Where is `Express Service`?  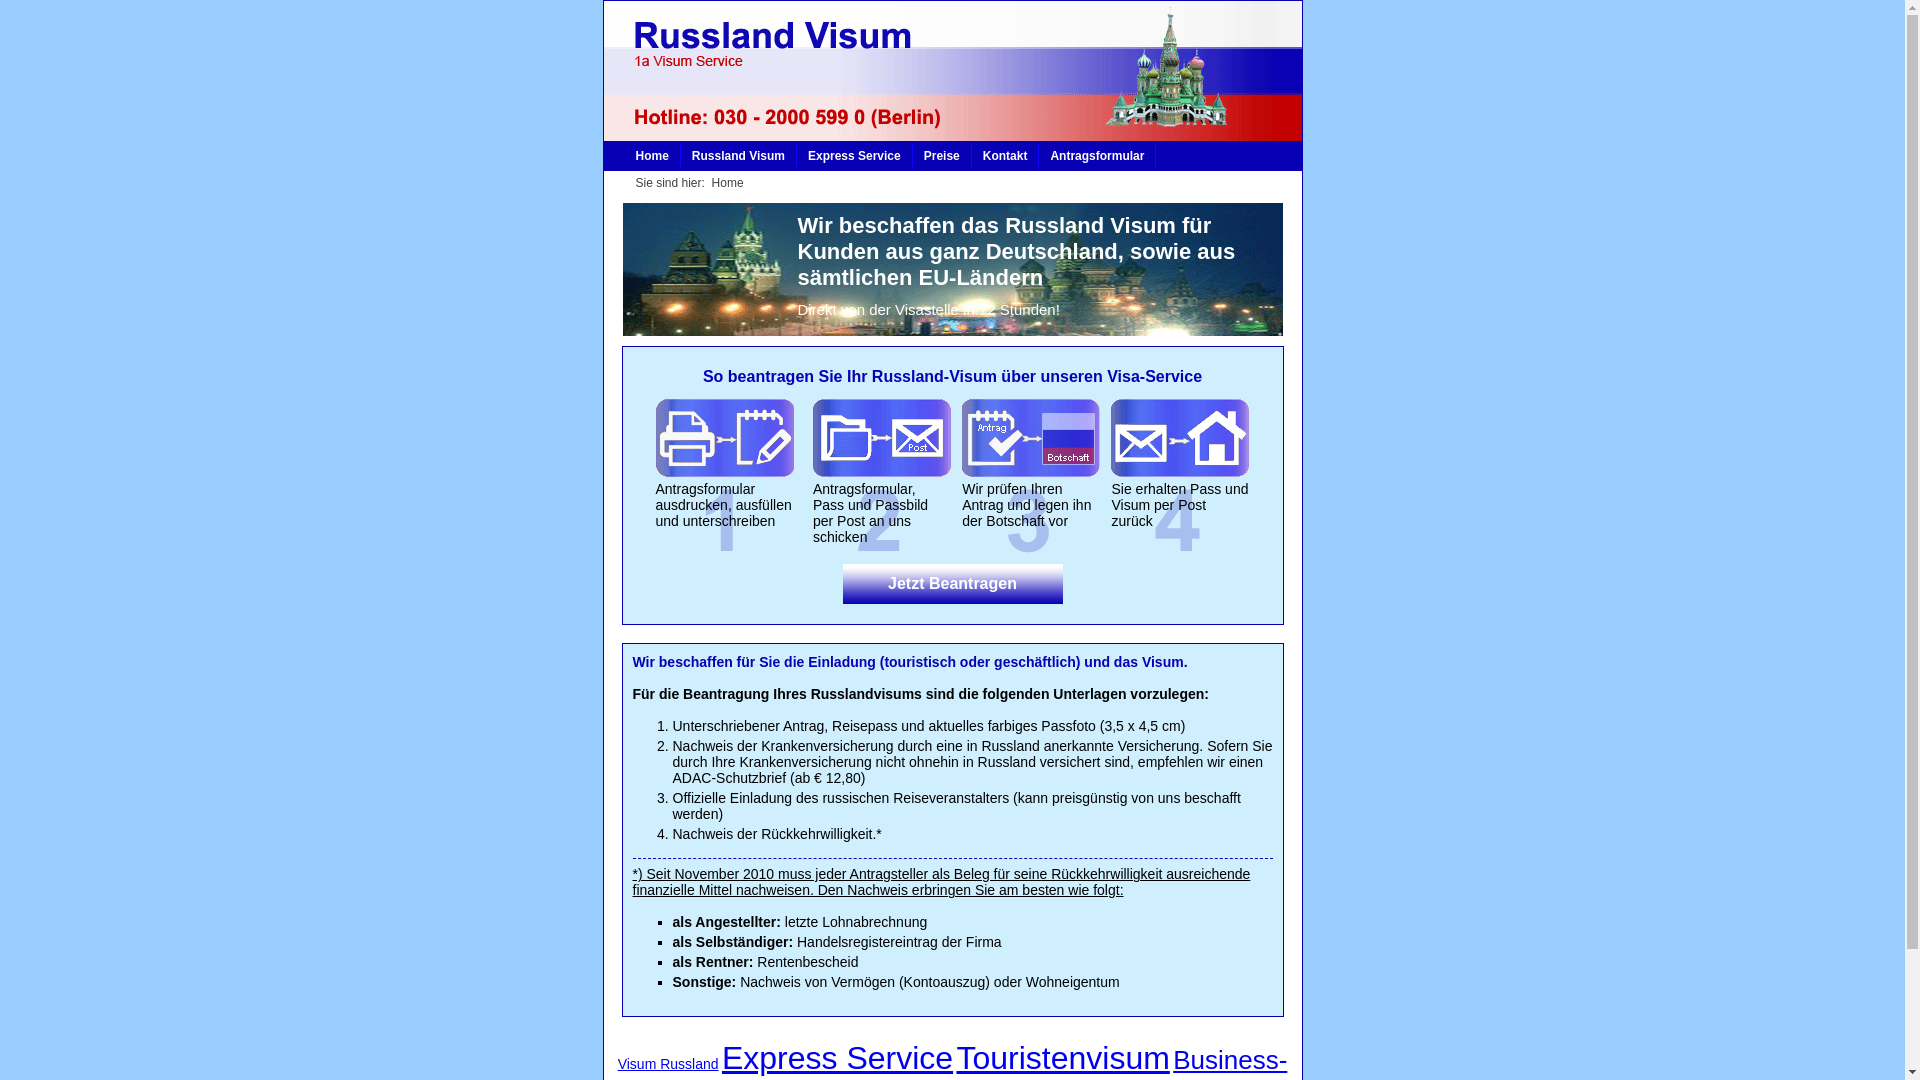 Express Service is located at coordinates (838, 1058).